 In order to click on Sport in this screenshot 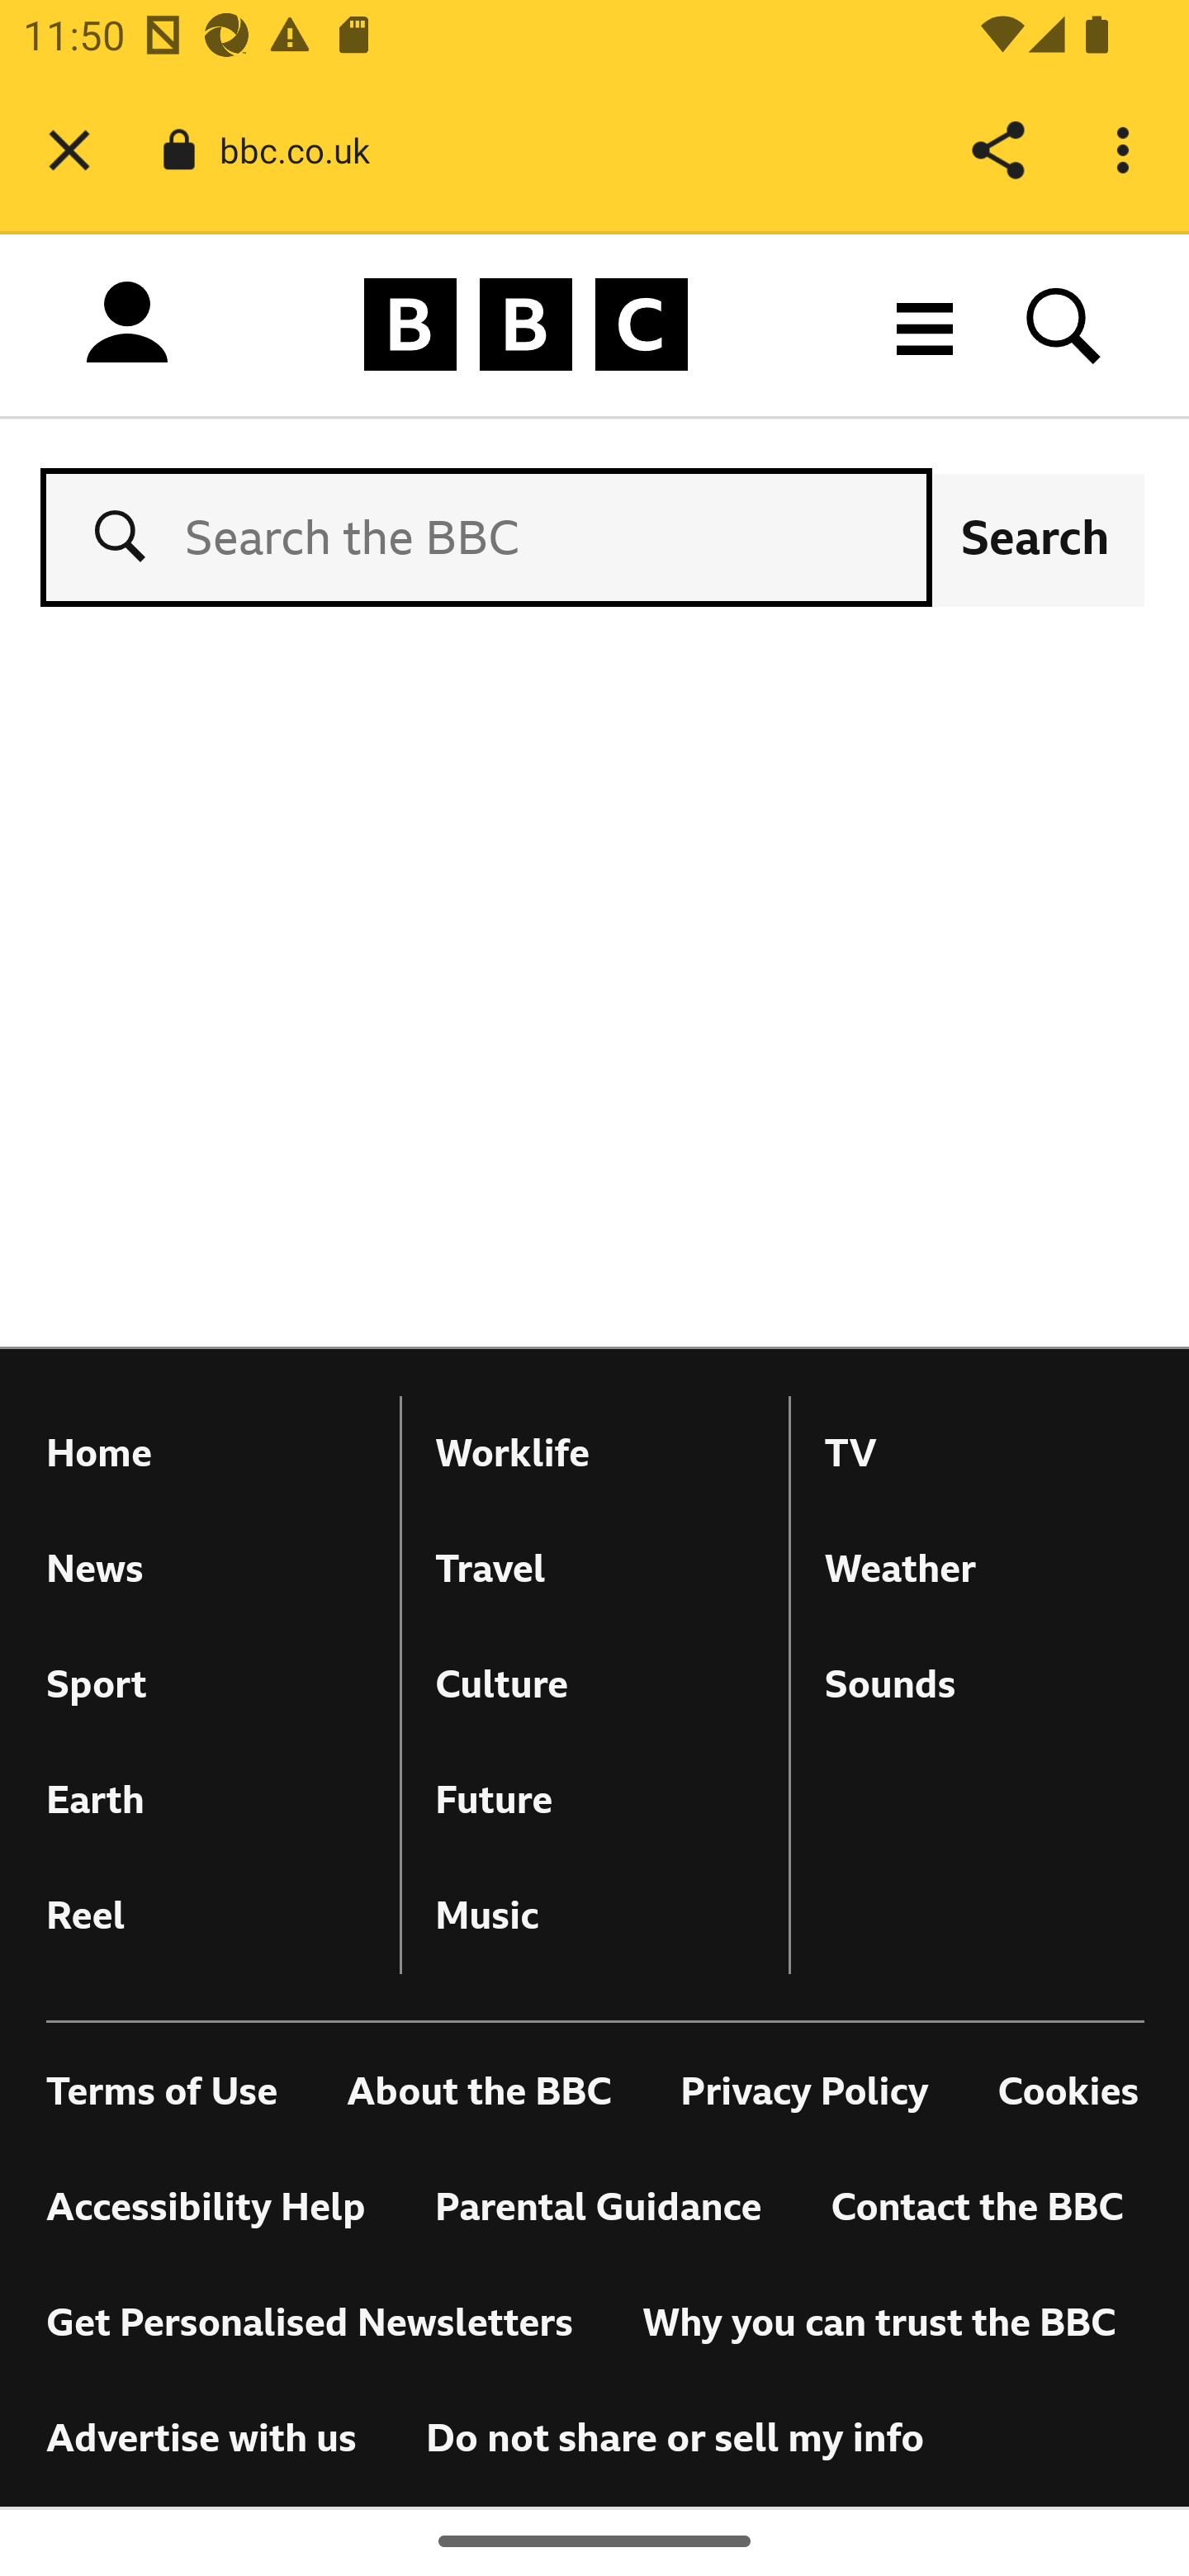, I will do `click(206, 1684)`.